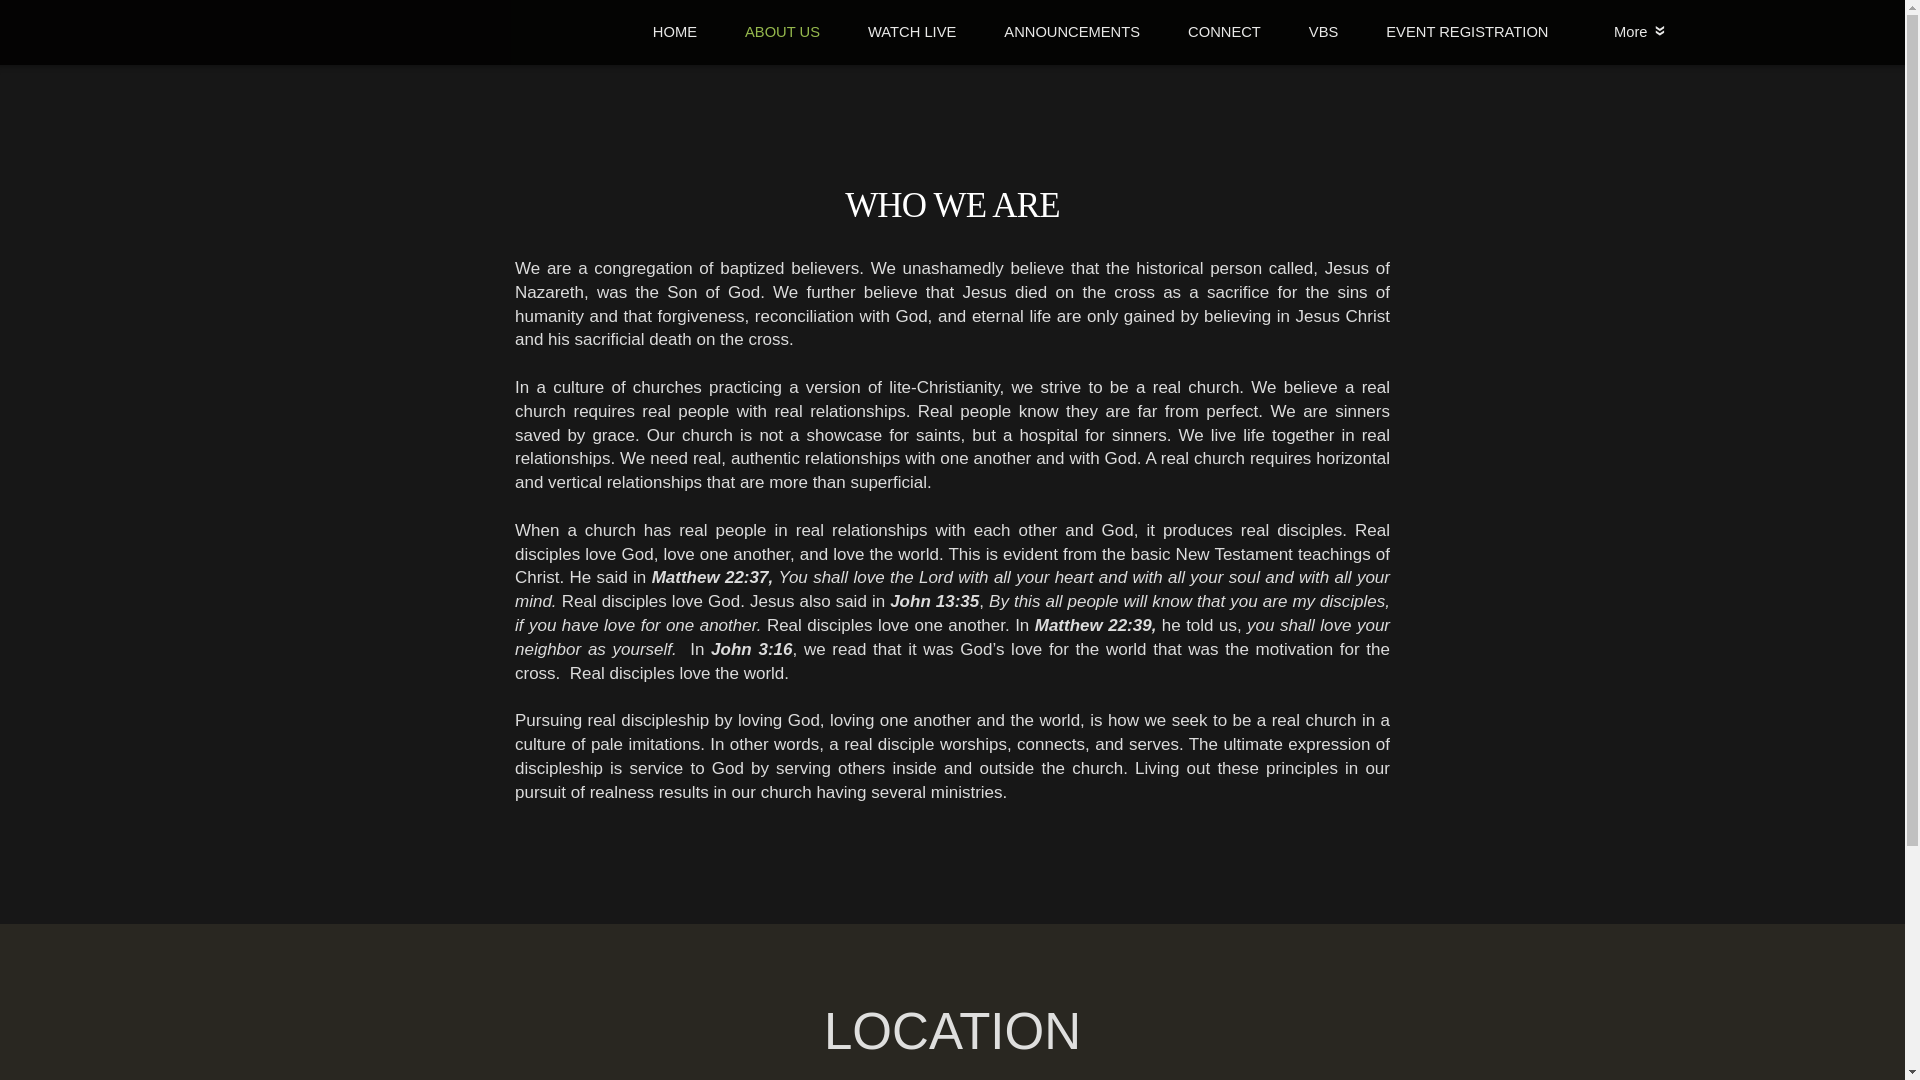 The width and height of the screenshot is (1920, 1080). What do you see at coordinates (912, 32) in the screenshot?
I see `WATCH LIVE` at bounding box center [912, 32].